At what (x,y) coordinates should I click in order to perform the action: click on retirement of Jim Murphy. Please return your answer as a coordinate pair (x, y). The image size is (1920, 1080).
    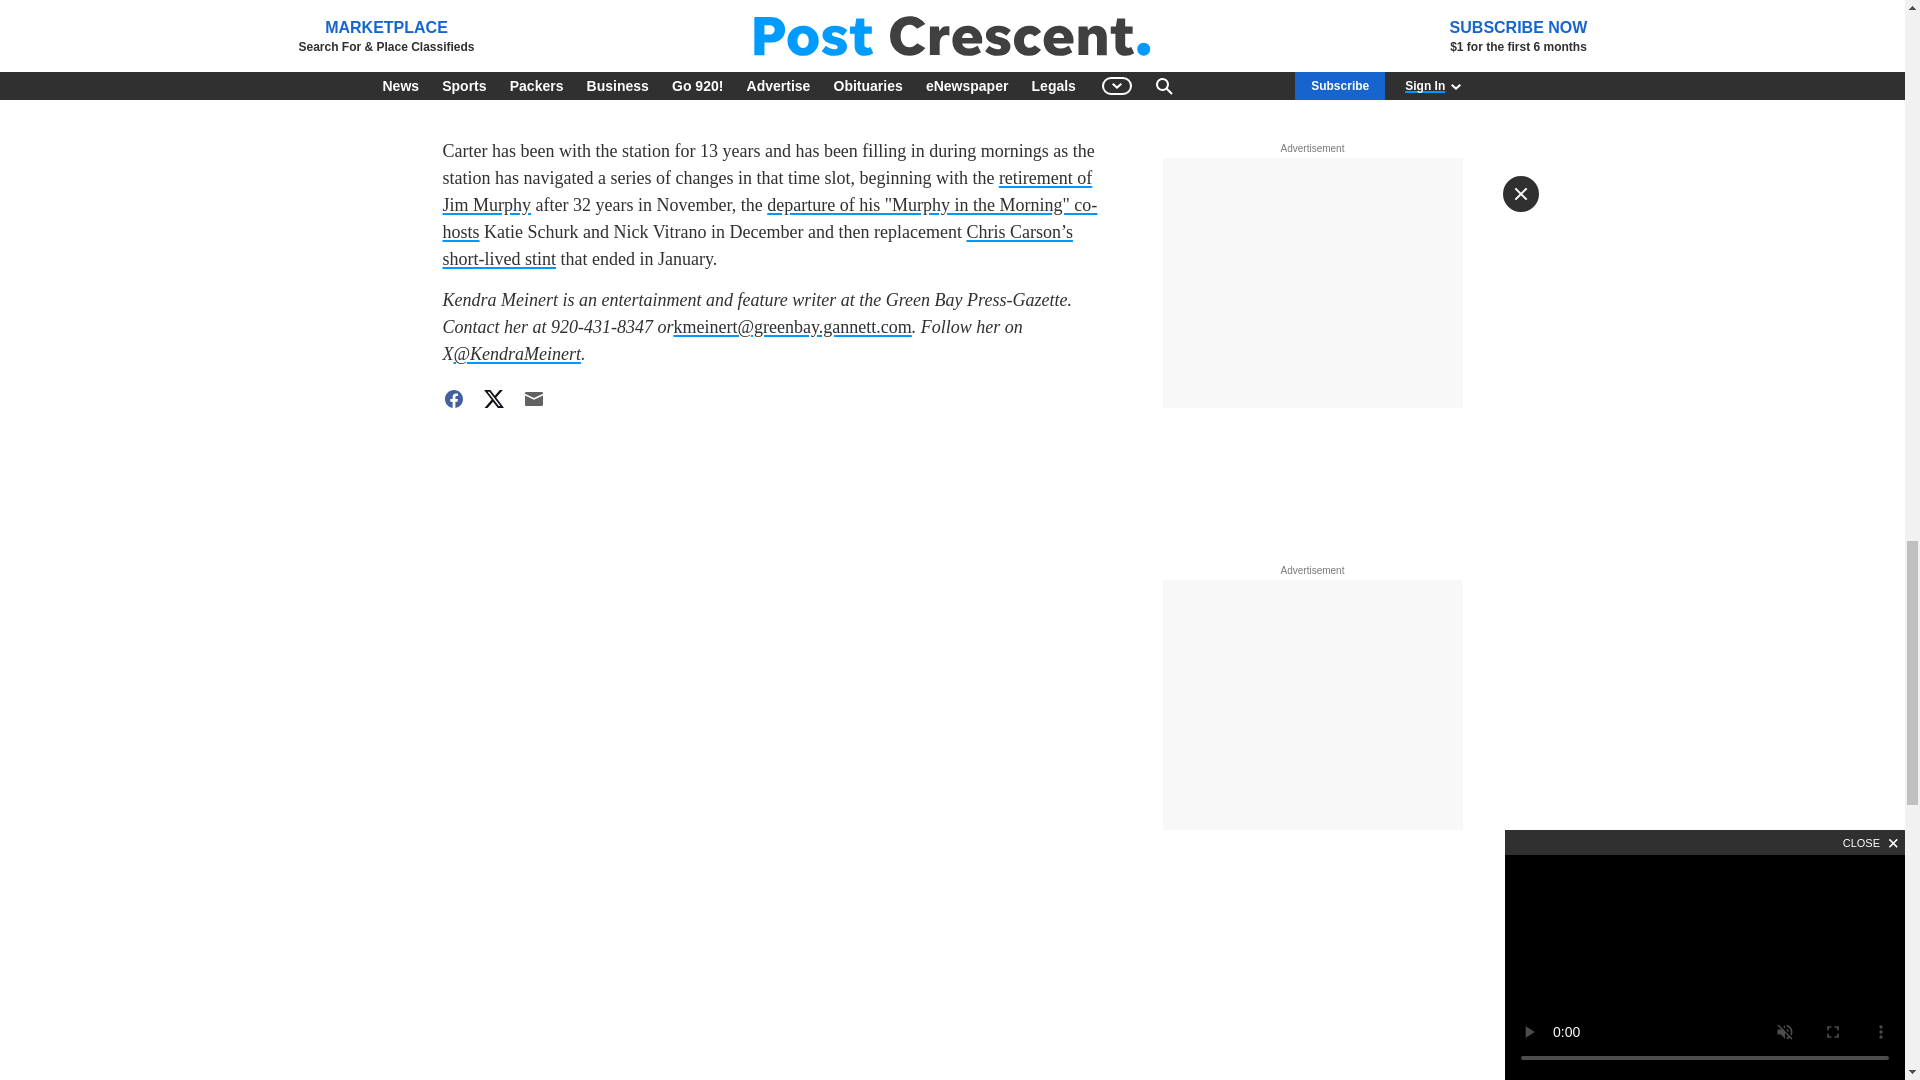
    Looking at the image, I should click on (766, 191).